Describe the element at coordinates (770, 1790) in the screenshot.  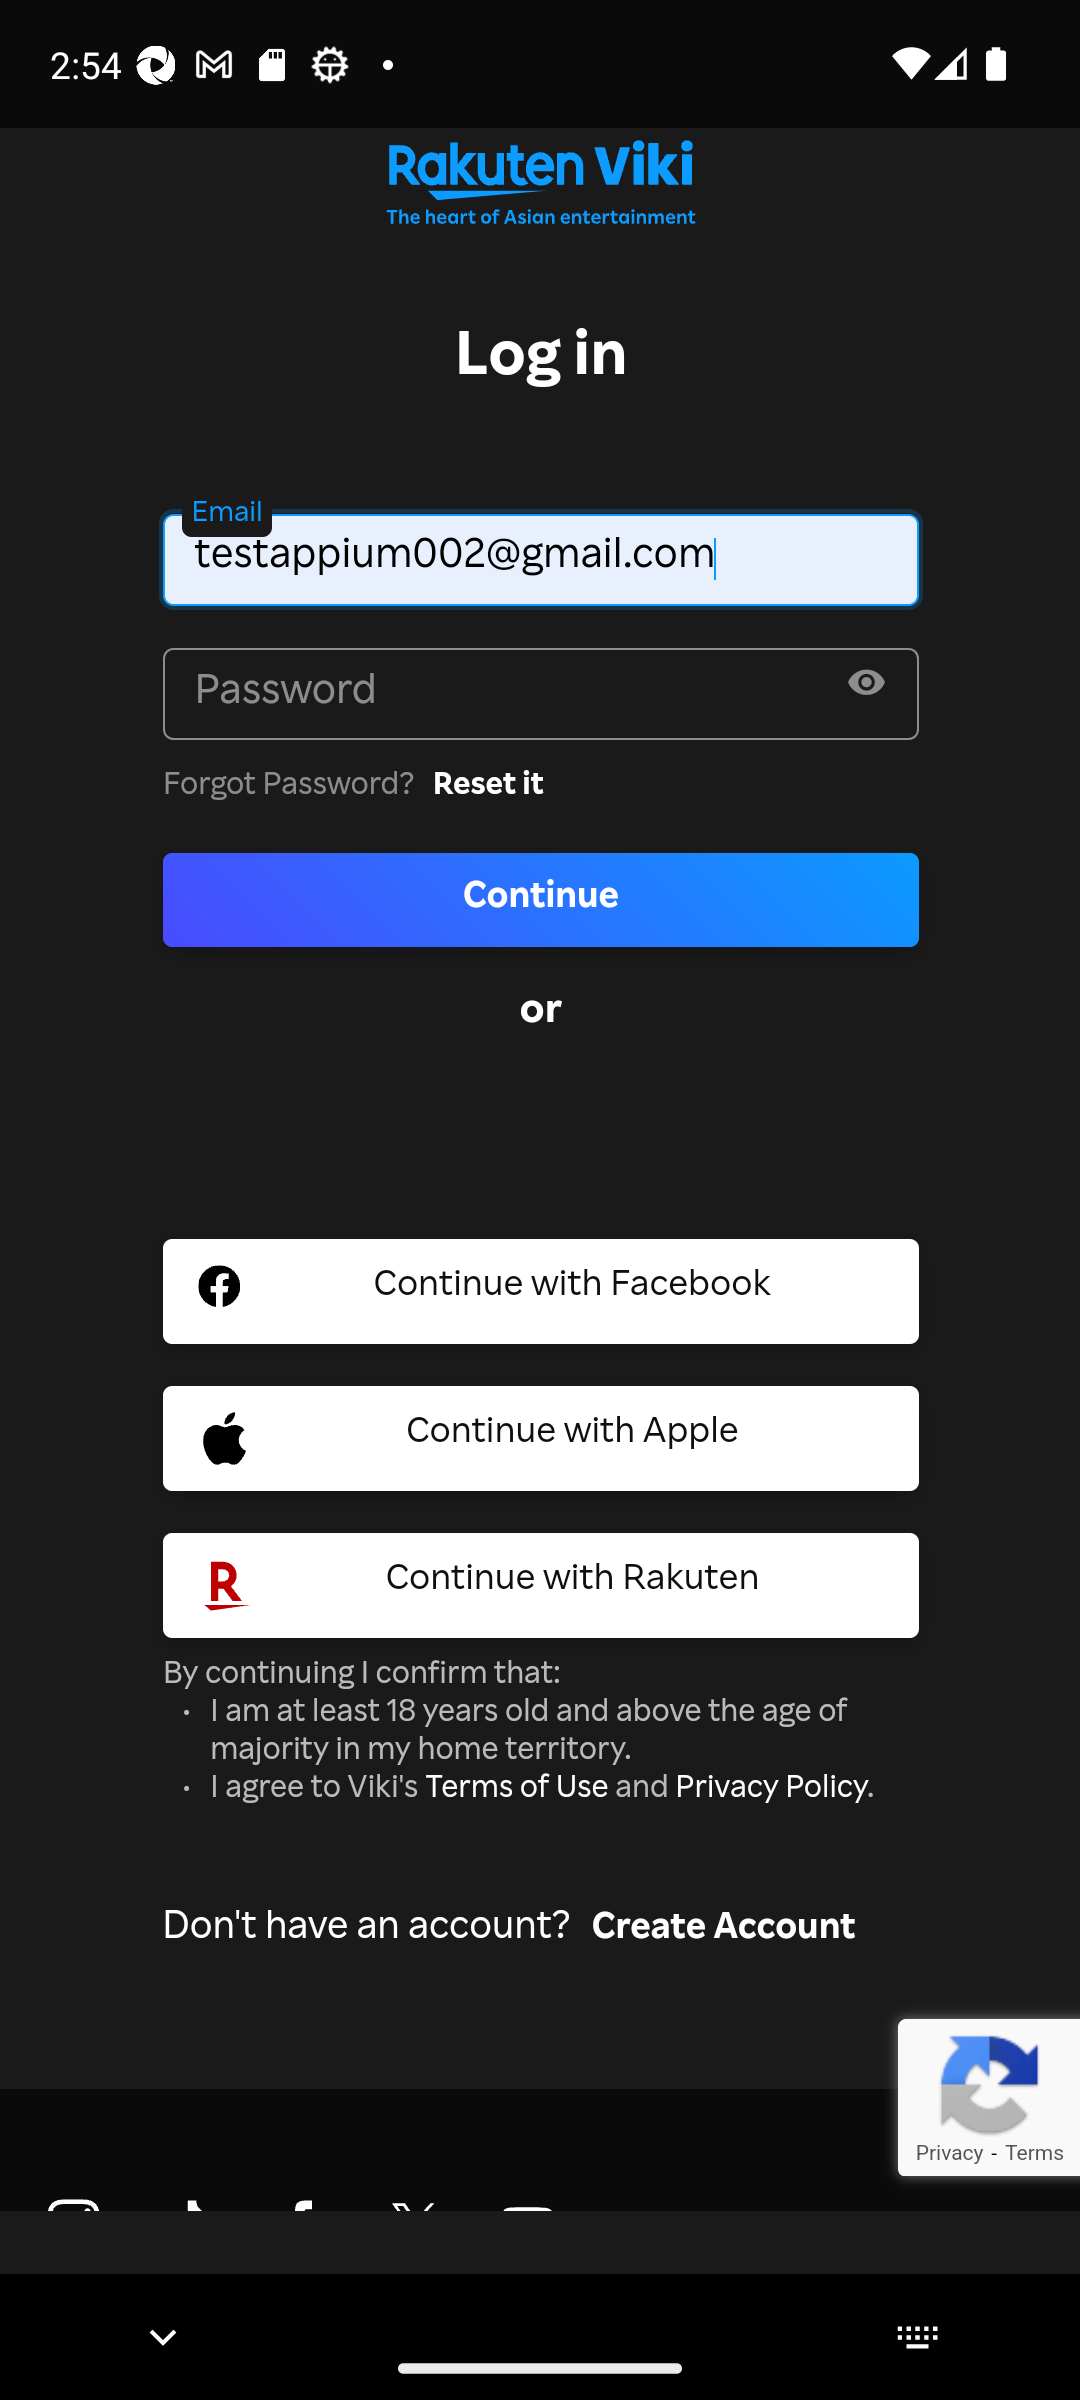
I see `Privacy Policy` at that location.